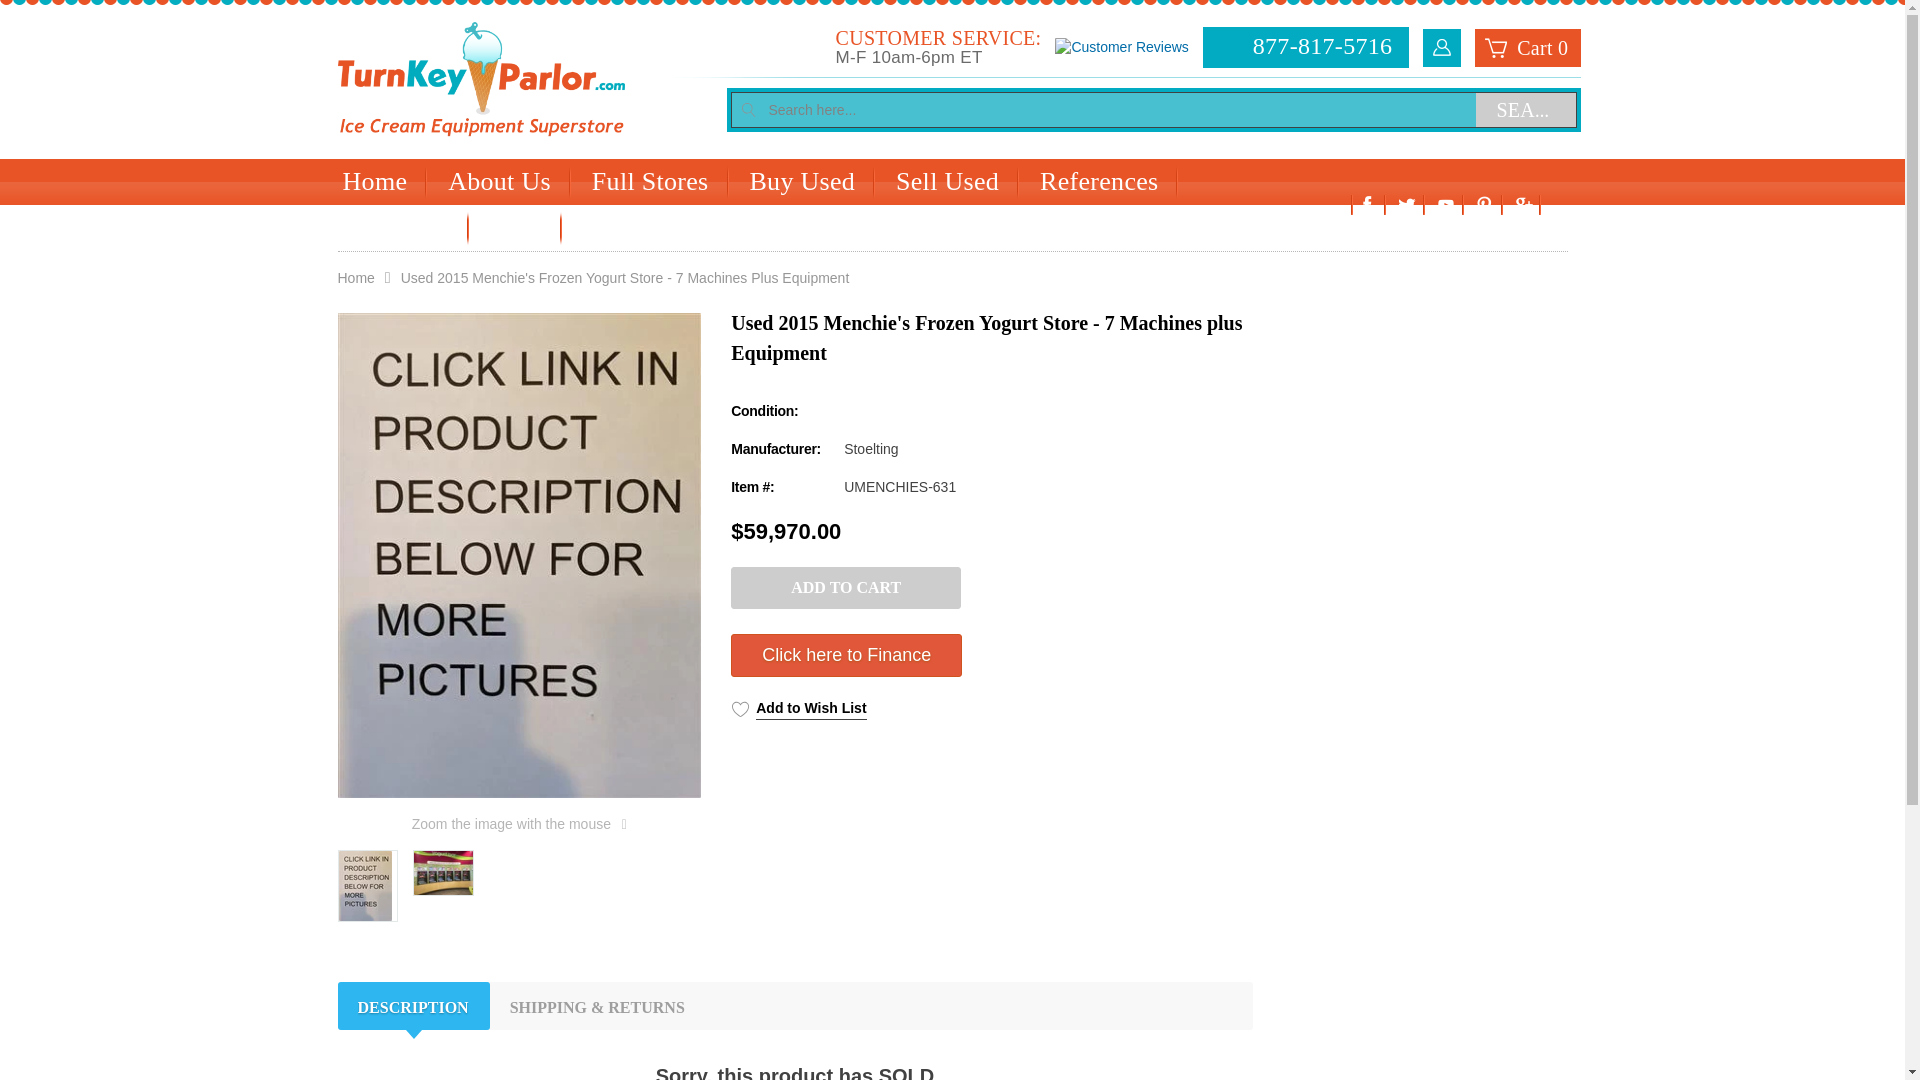 The height and width of the screenshot is (1080, 1920). I want to click on References, so click(1098, 182).